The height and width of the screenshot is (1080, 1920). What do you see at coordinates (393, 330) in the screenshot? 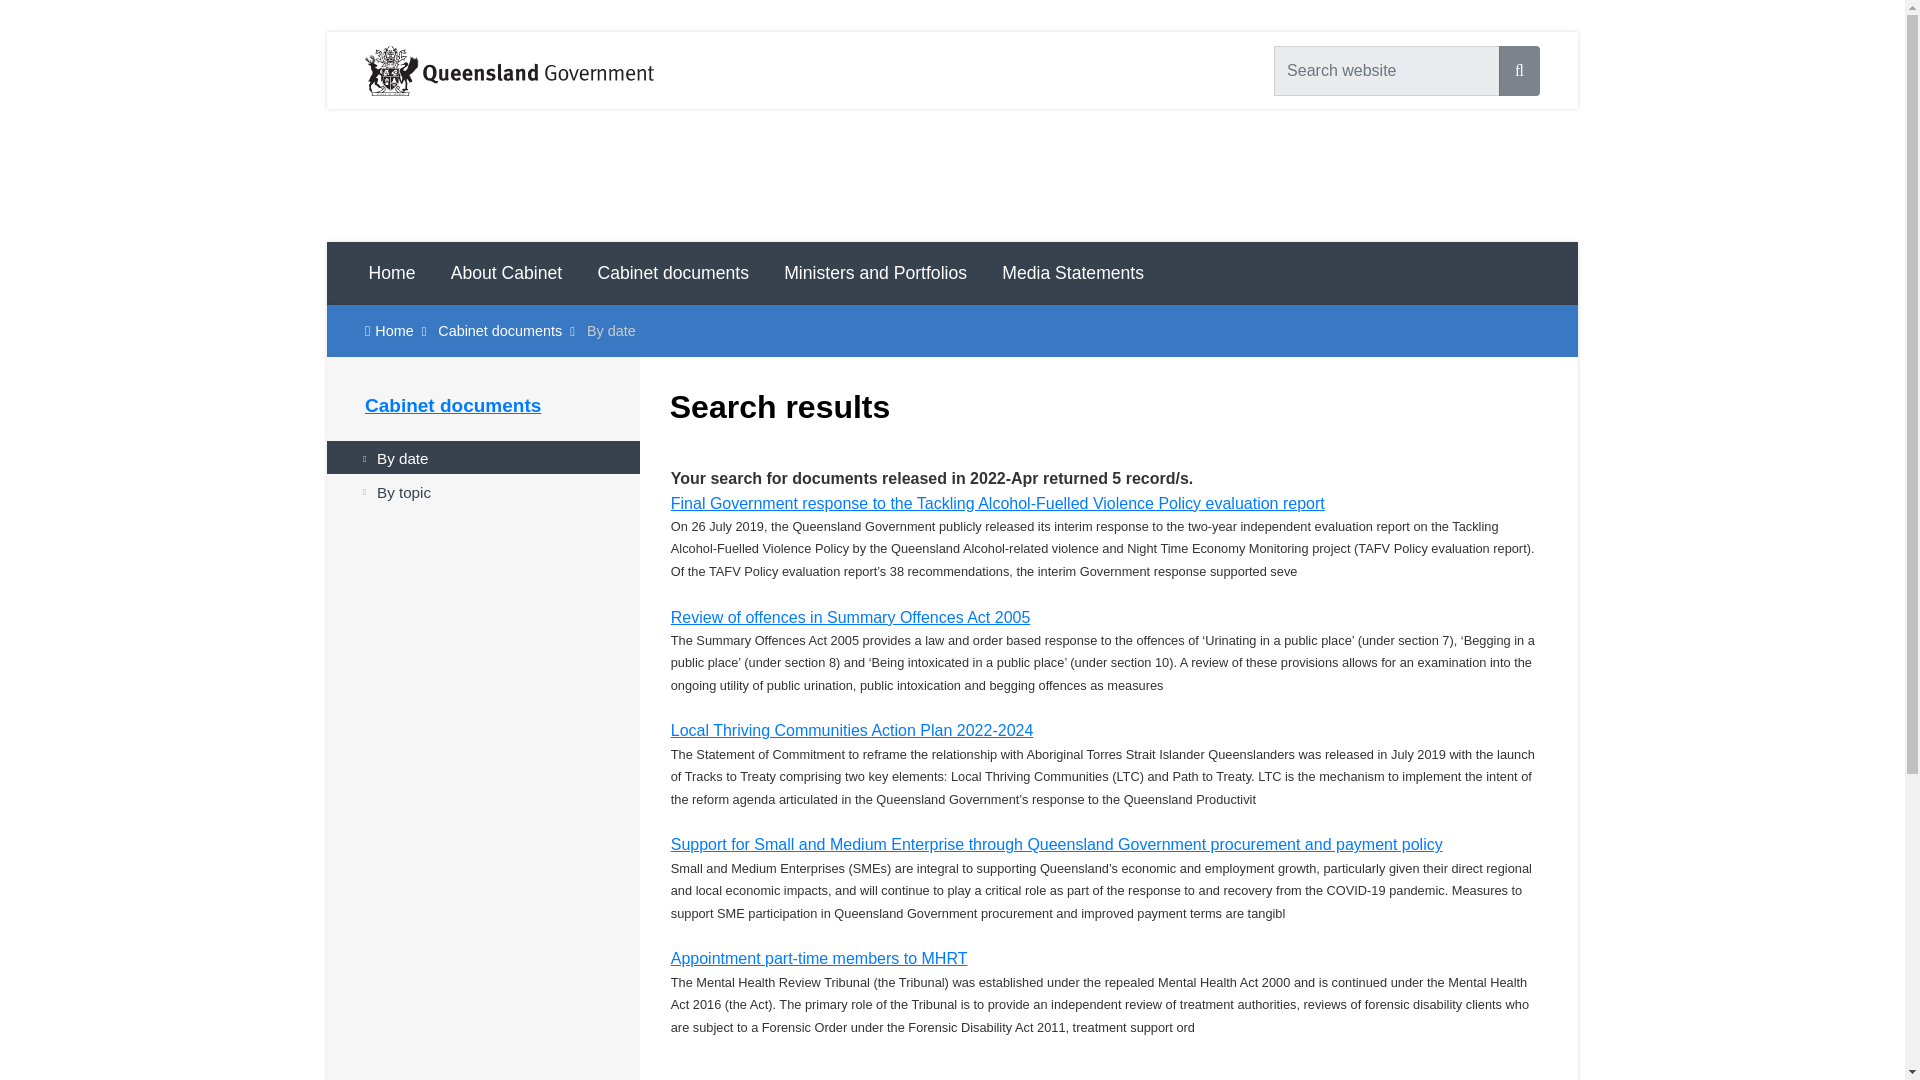
I see `Home` at bounding box center [393, 330].